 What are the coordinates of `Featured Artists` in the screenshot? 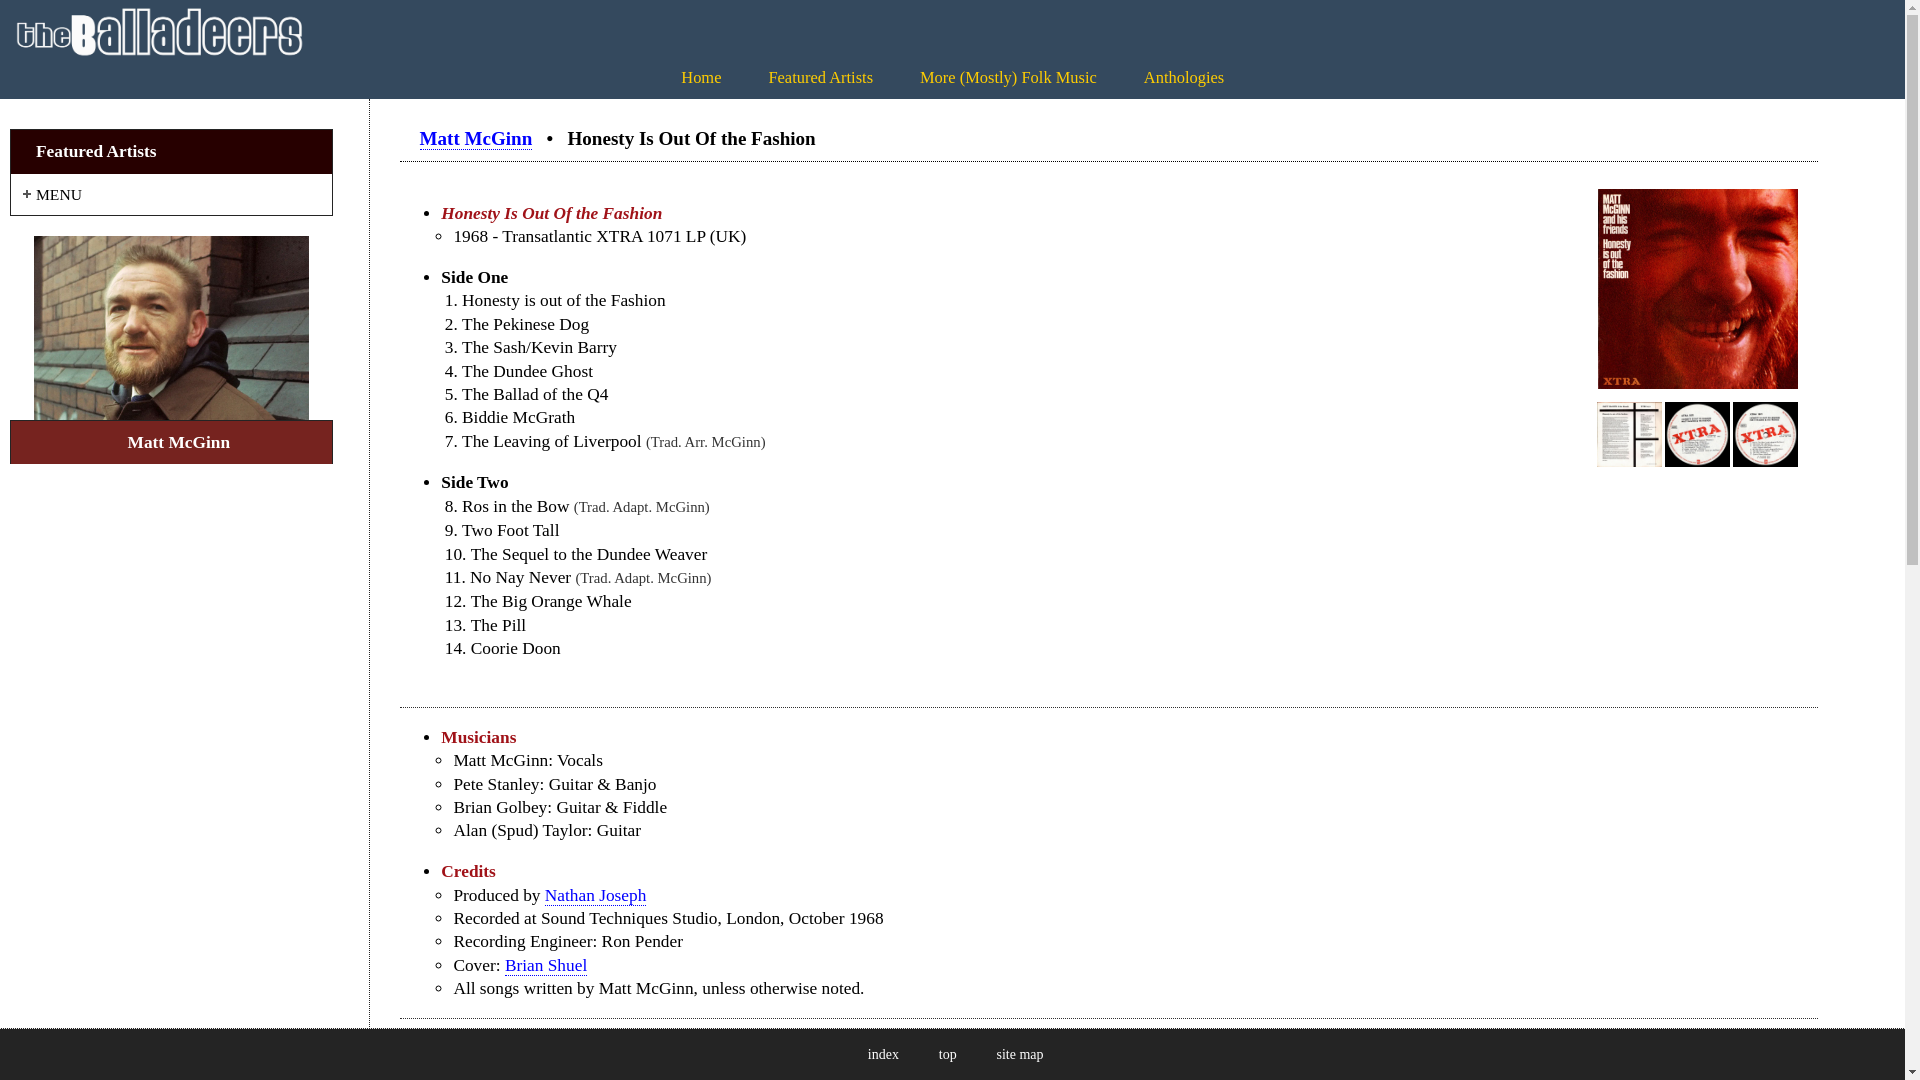 It's located at (820, 78).